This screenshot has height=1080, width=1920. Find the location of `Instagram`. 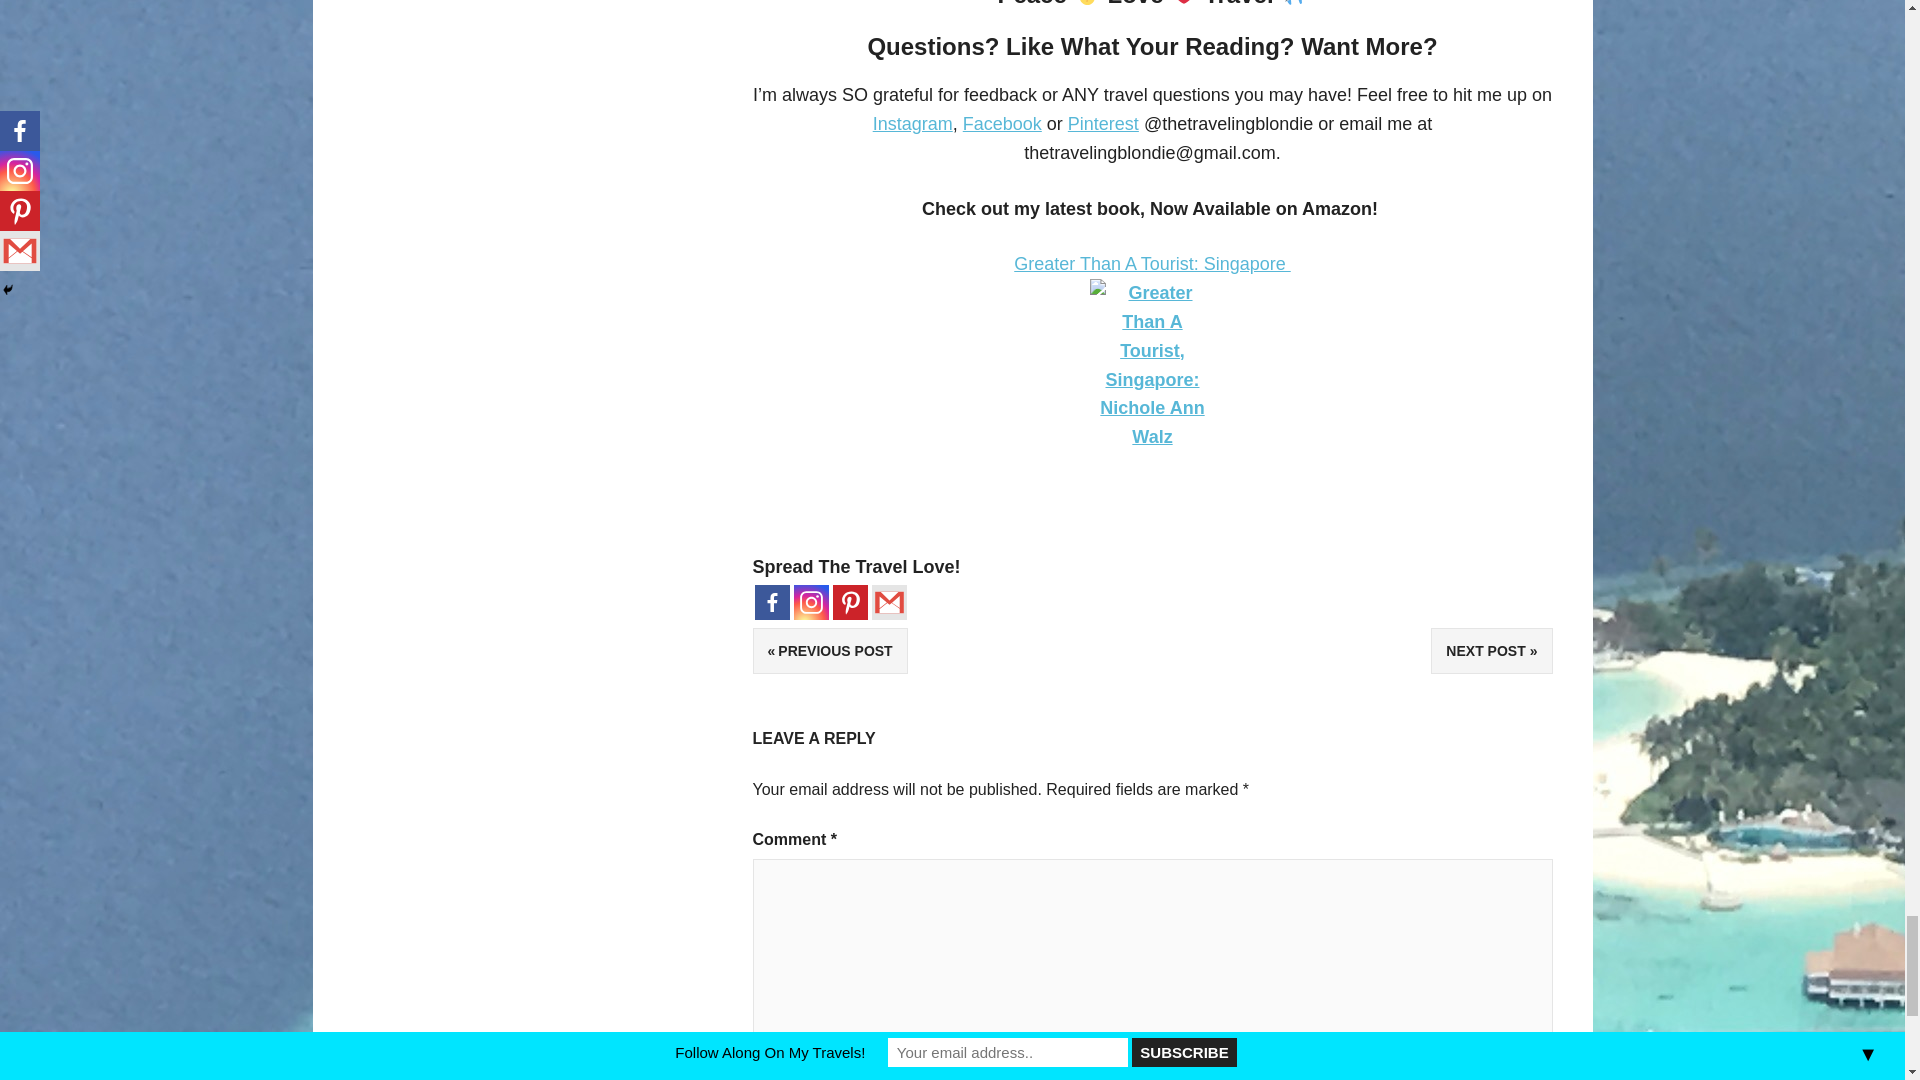

Instagram is located at coordinates (812, 602).